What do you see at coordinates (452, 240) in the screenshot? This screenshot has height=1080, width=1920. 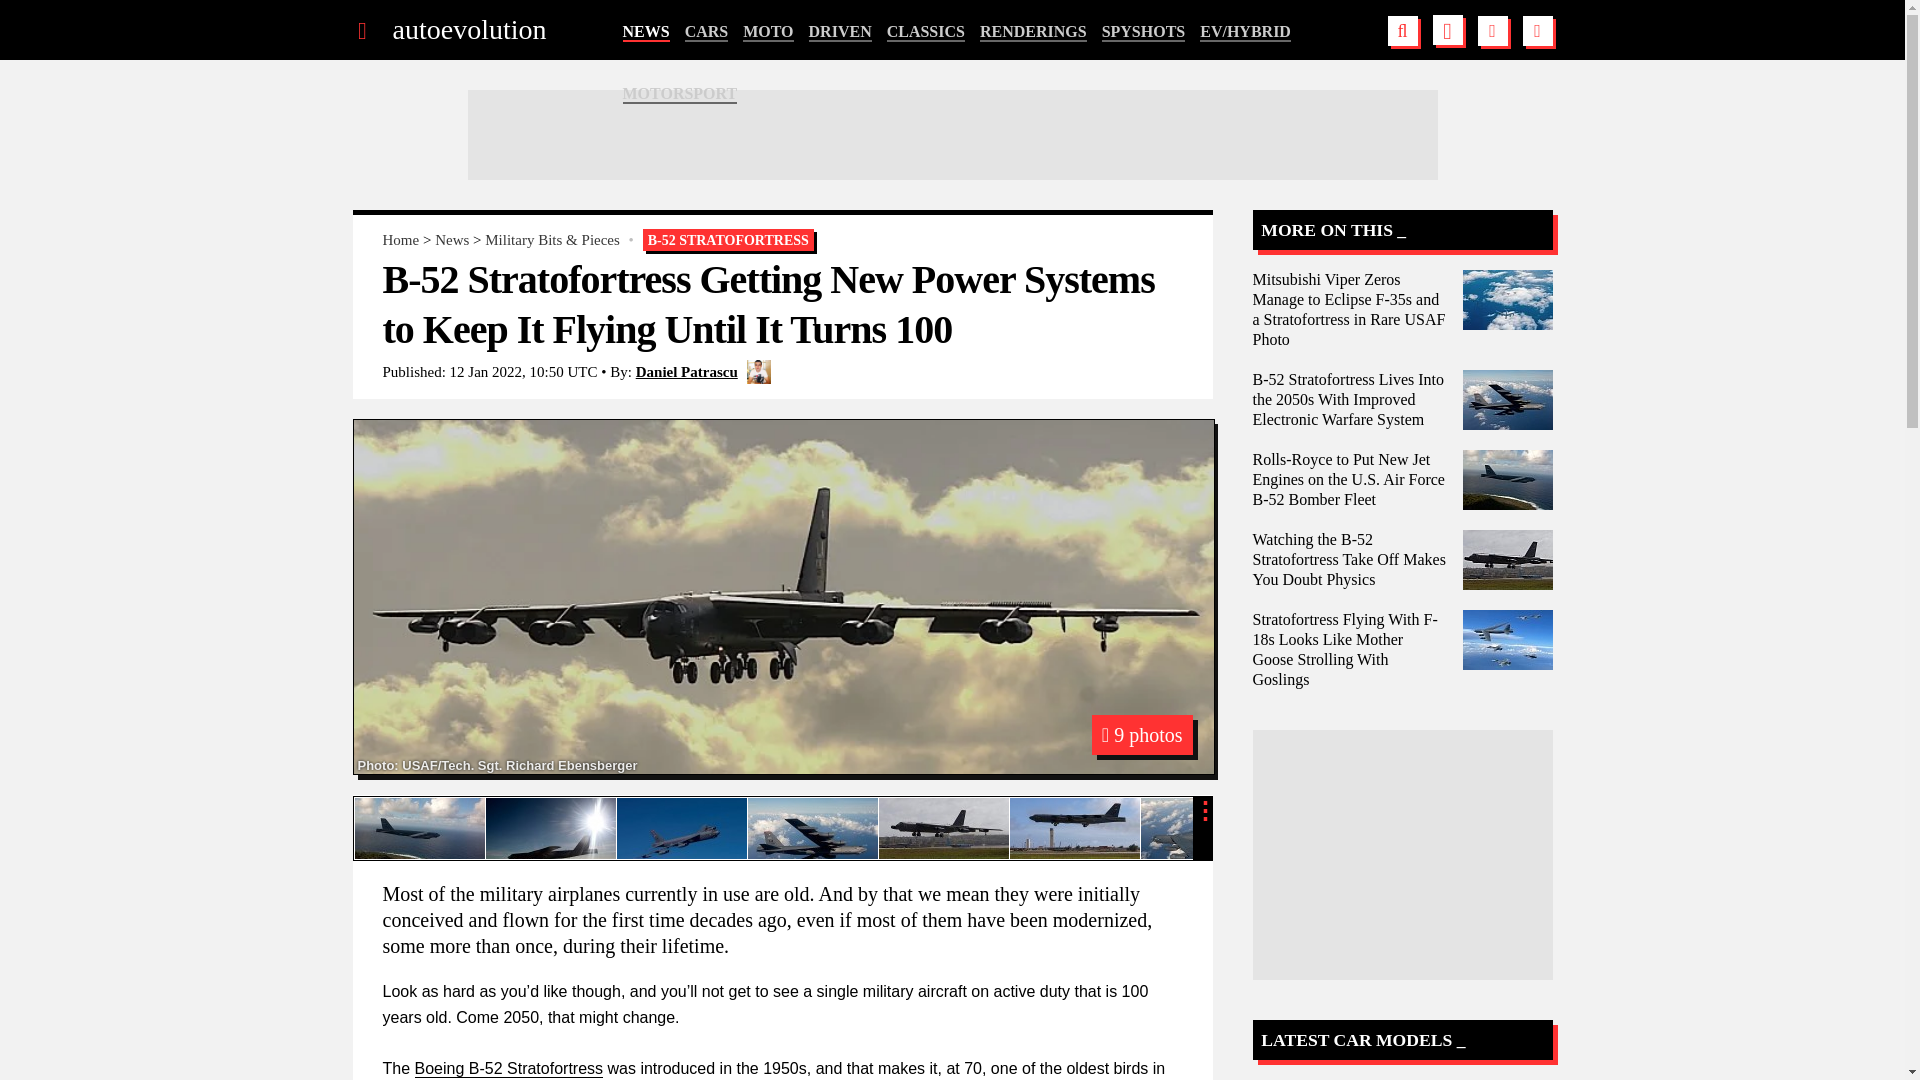 I see `News` at bounding box center [452, 240].